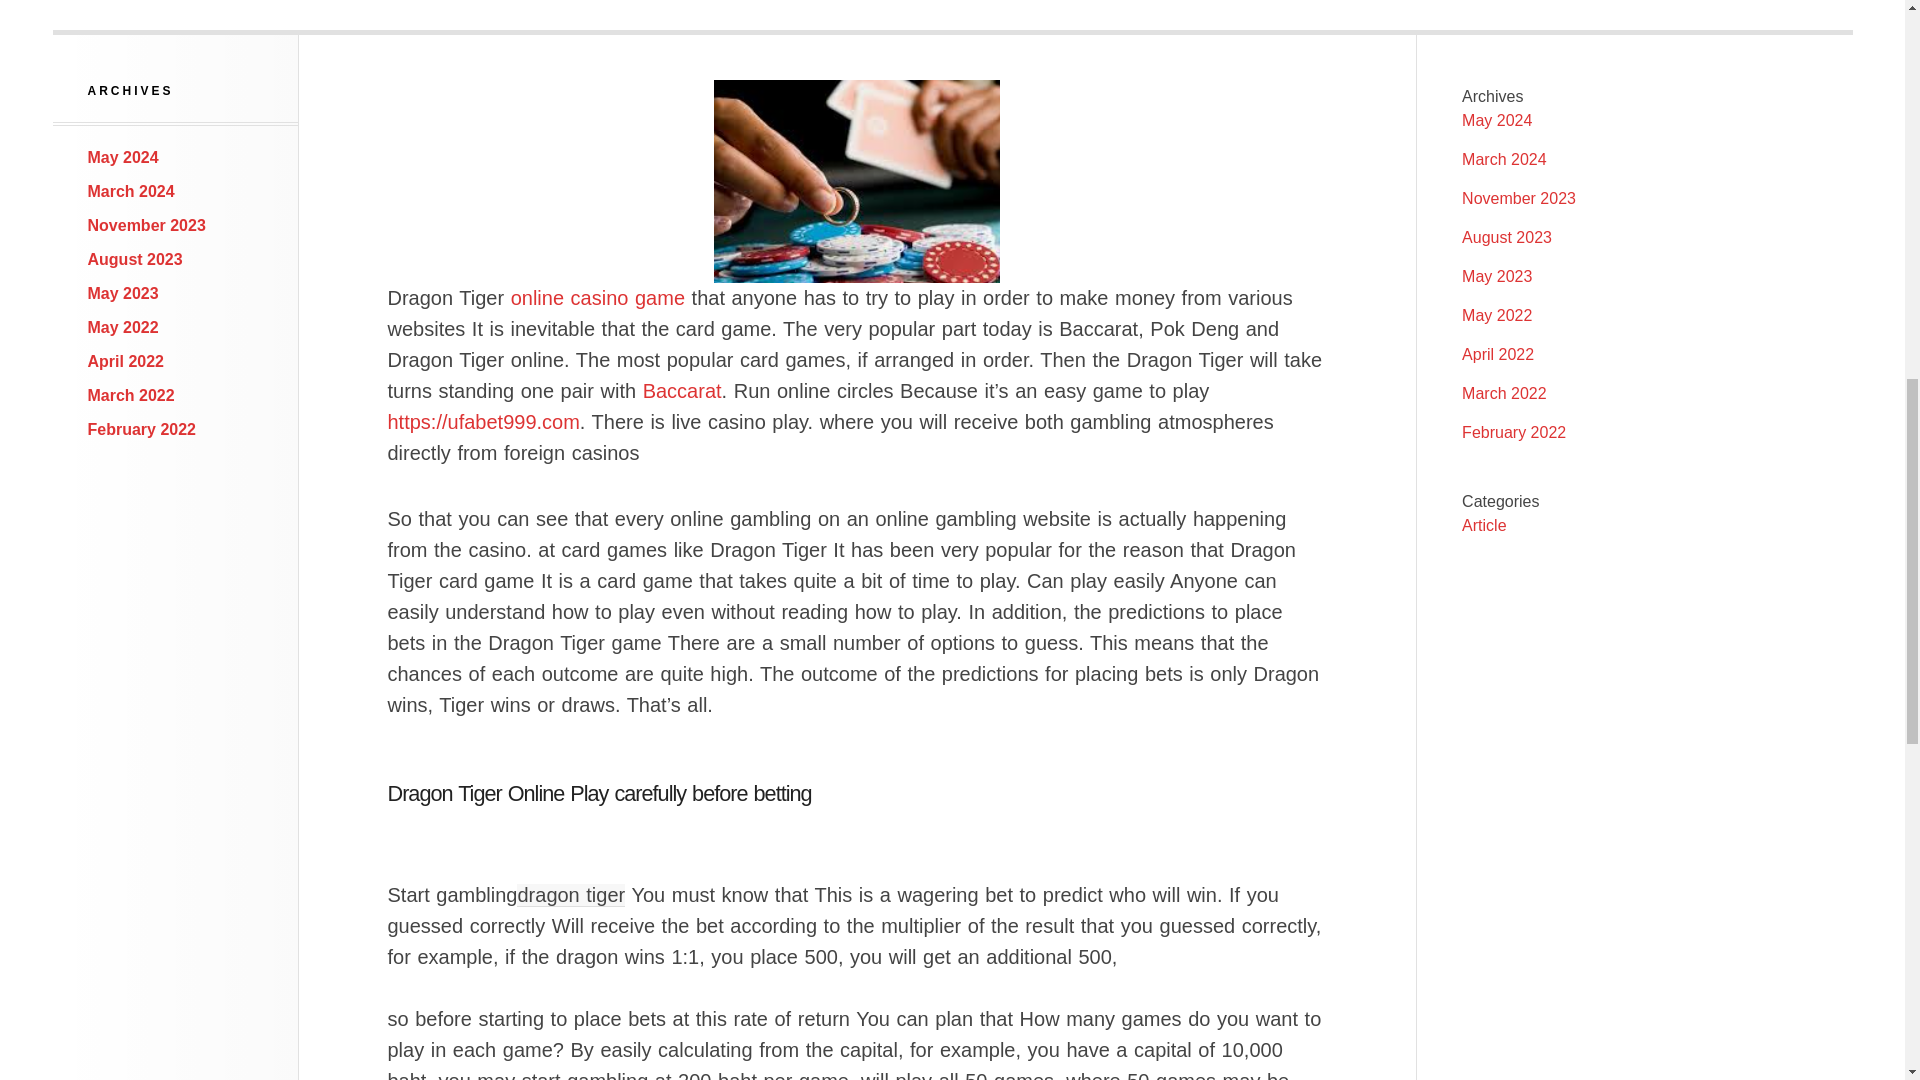  What do you see at coordinates (1518, 198) in the screenshot?
I see `November 2023` at bounding box center [1518, 198].